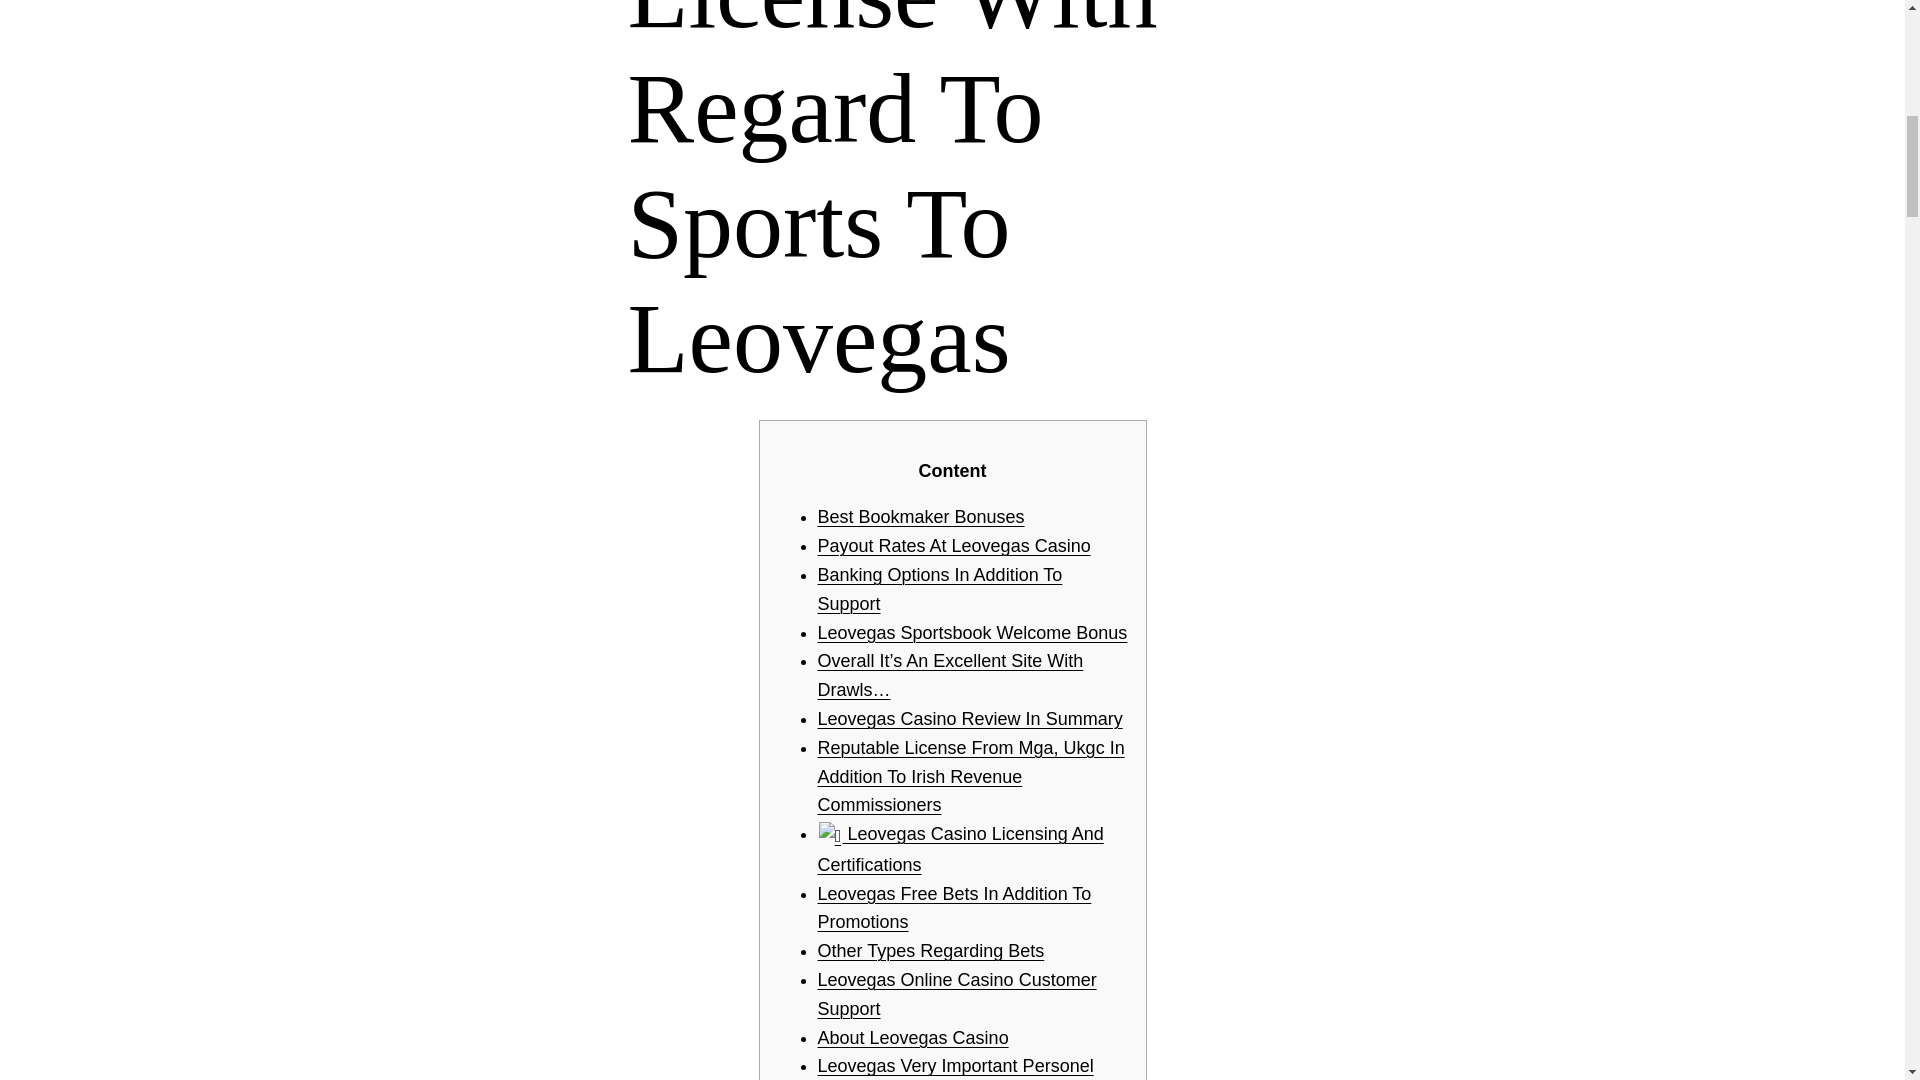 The image size is (1920, 1080). What do you see at coordinates (930, 950) in the screenshot?
I see `Other Types Regarding Bets` at bounding box center [930, 950].